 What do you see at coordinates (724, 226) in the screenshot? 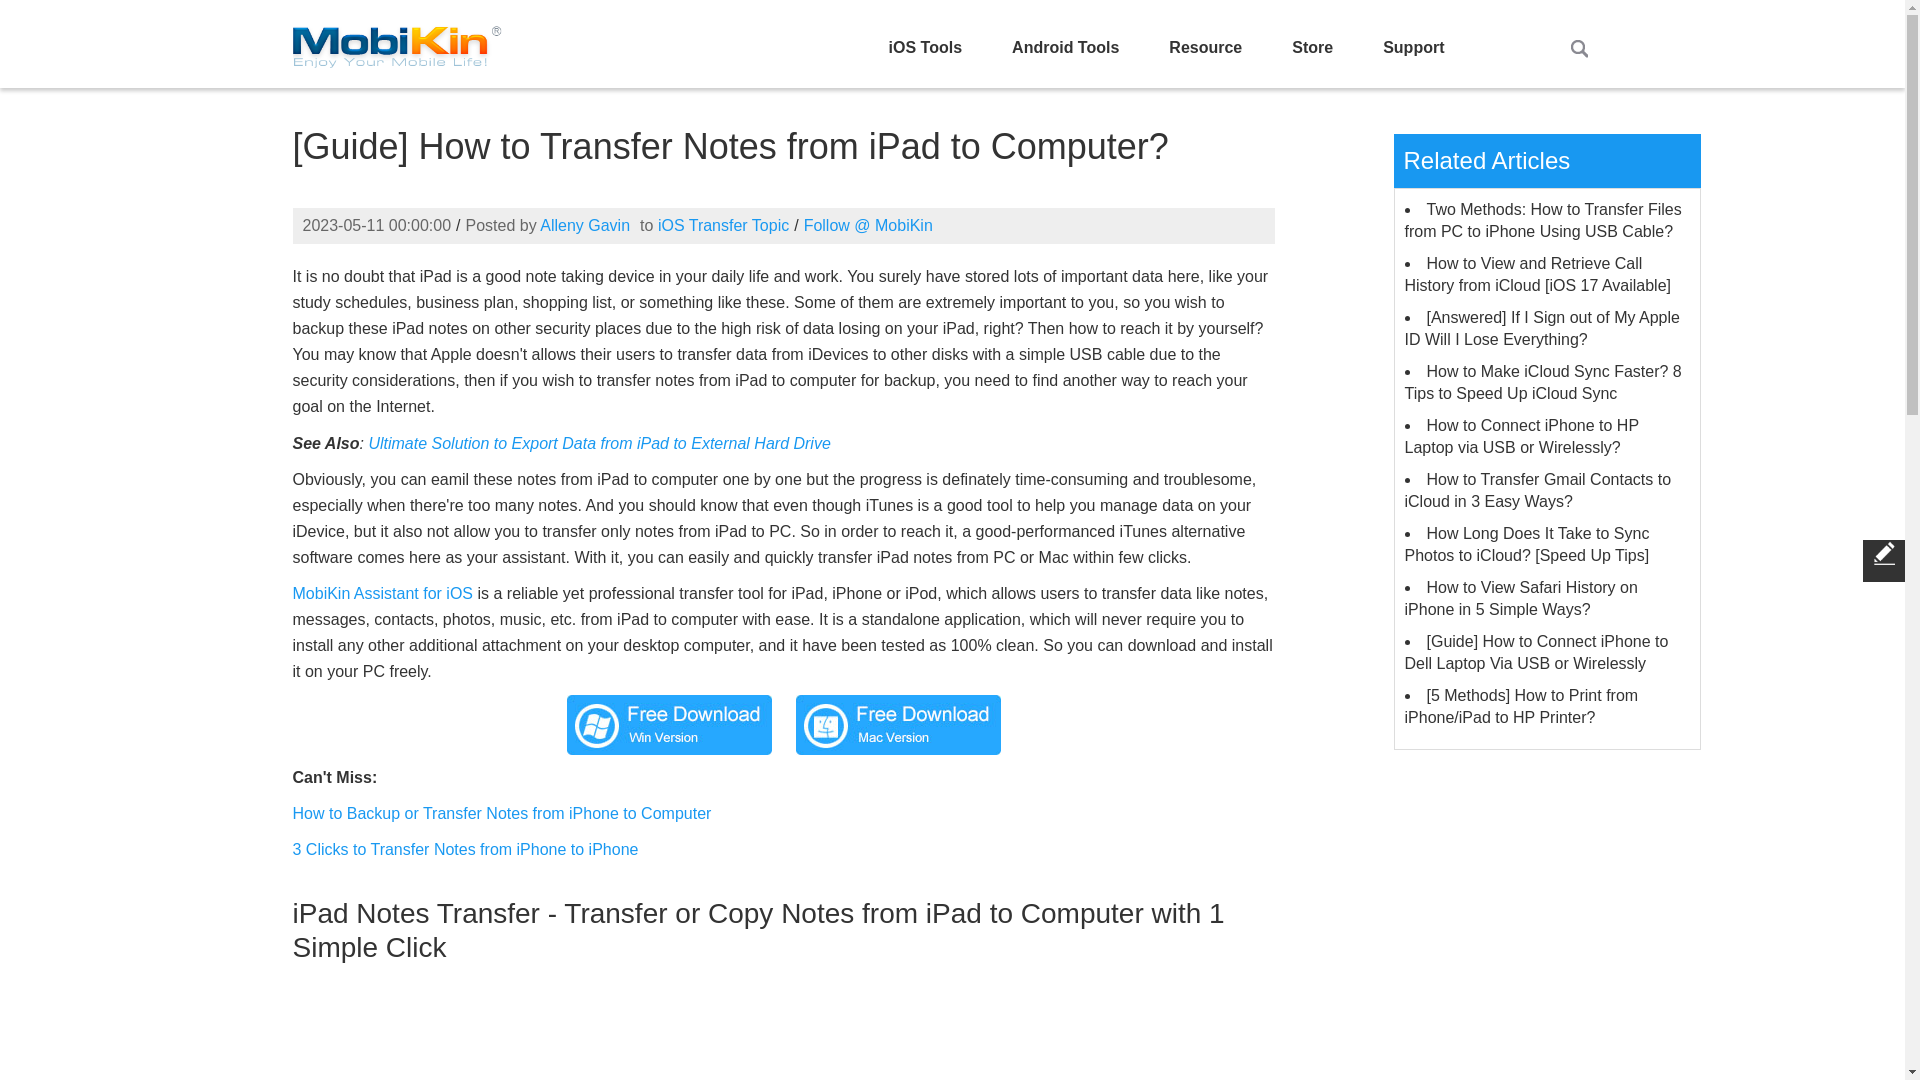
I see `iOS Transfer Topic` at bounding box center [724, 226].